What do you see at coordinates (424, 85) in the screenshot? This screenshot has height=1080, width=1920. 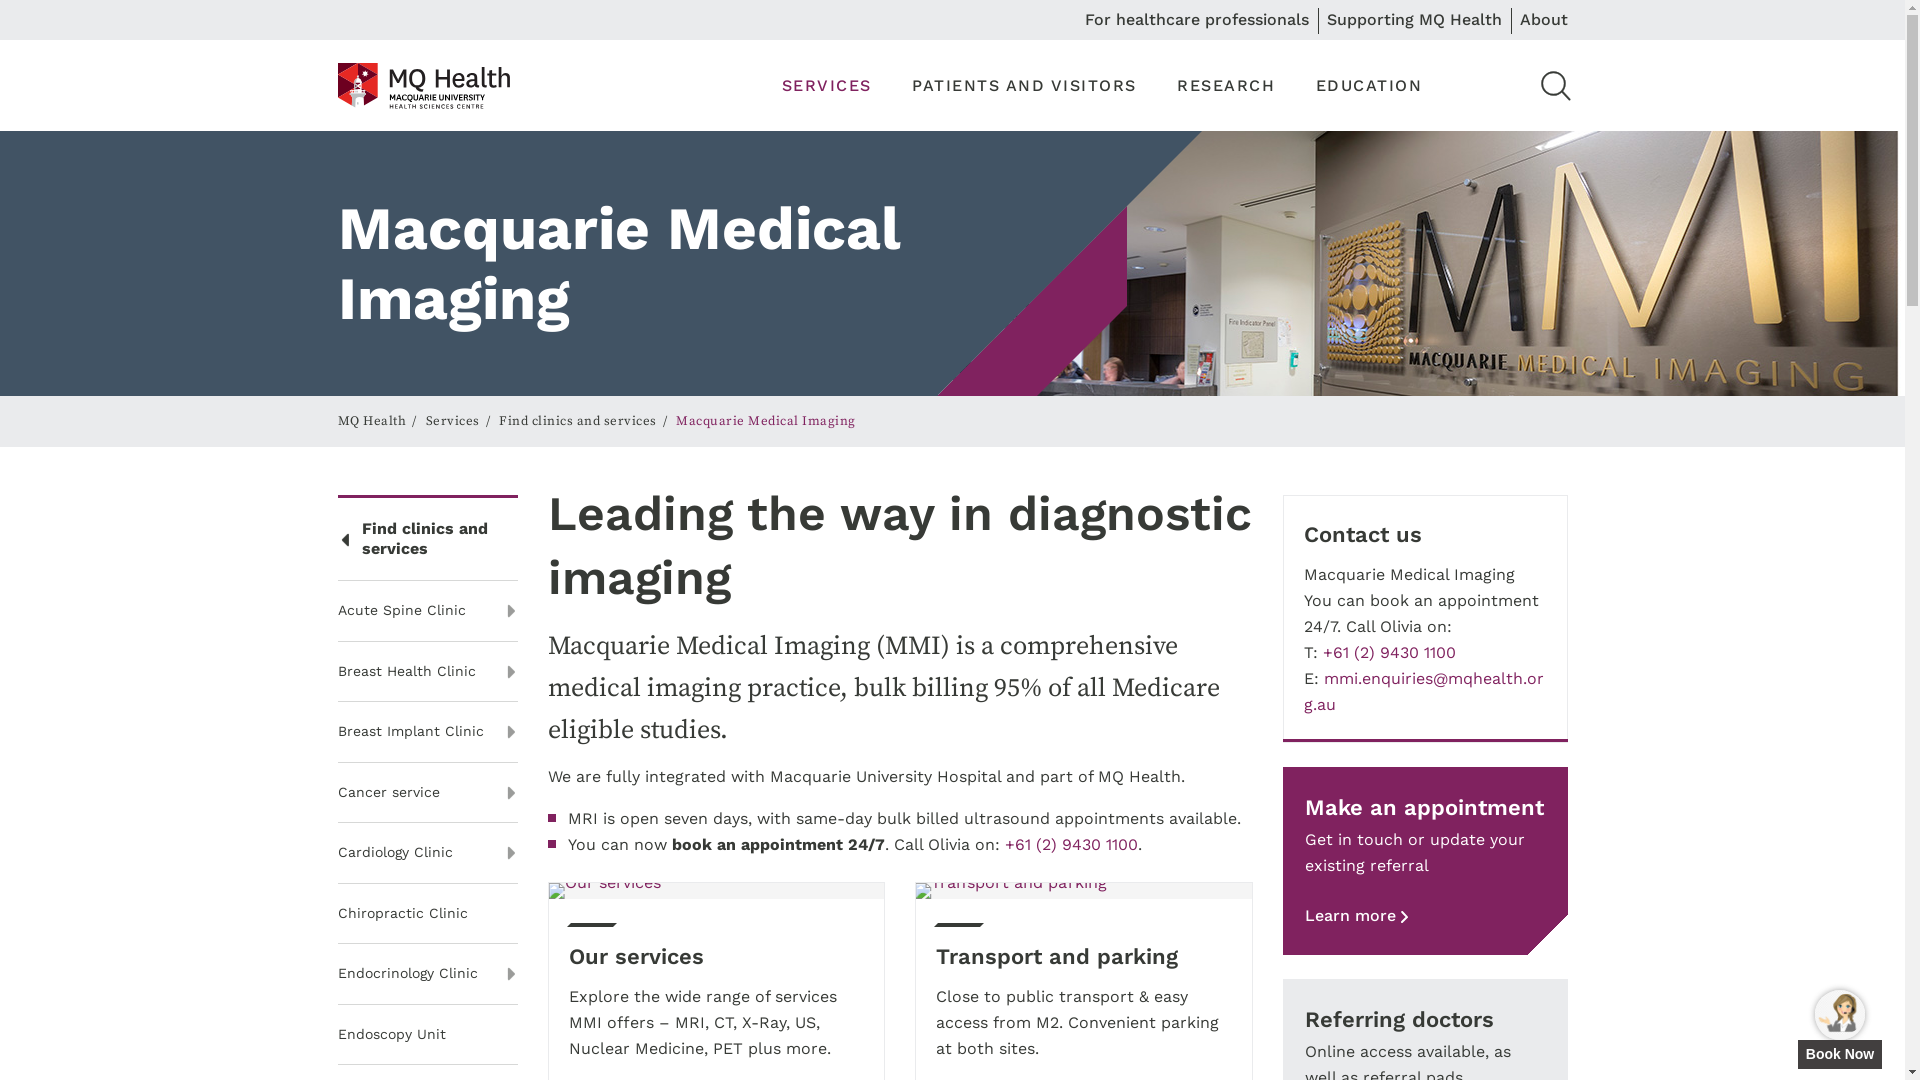 I see `MQ Health` at bounding box center [424, 85].